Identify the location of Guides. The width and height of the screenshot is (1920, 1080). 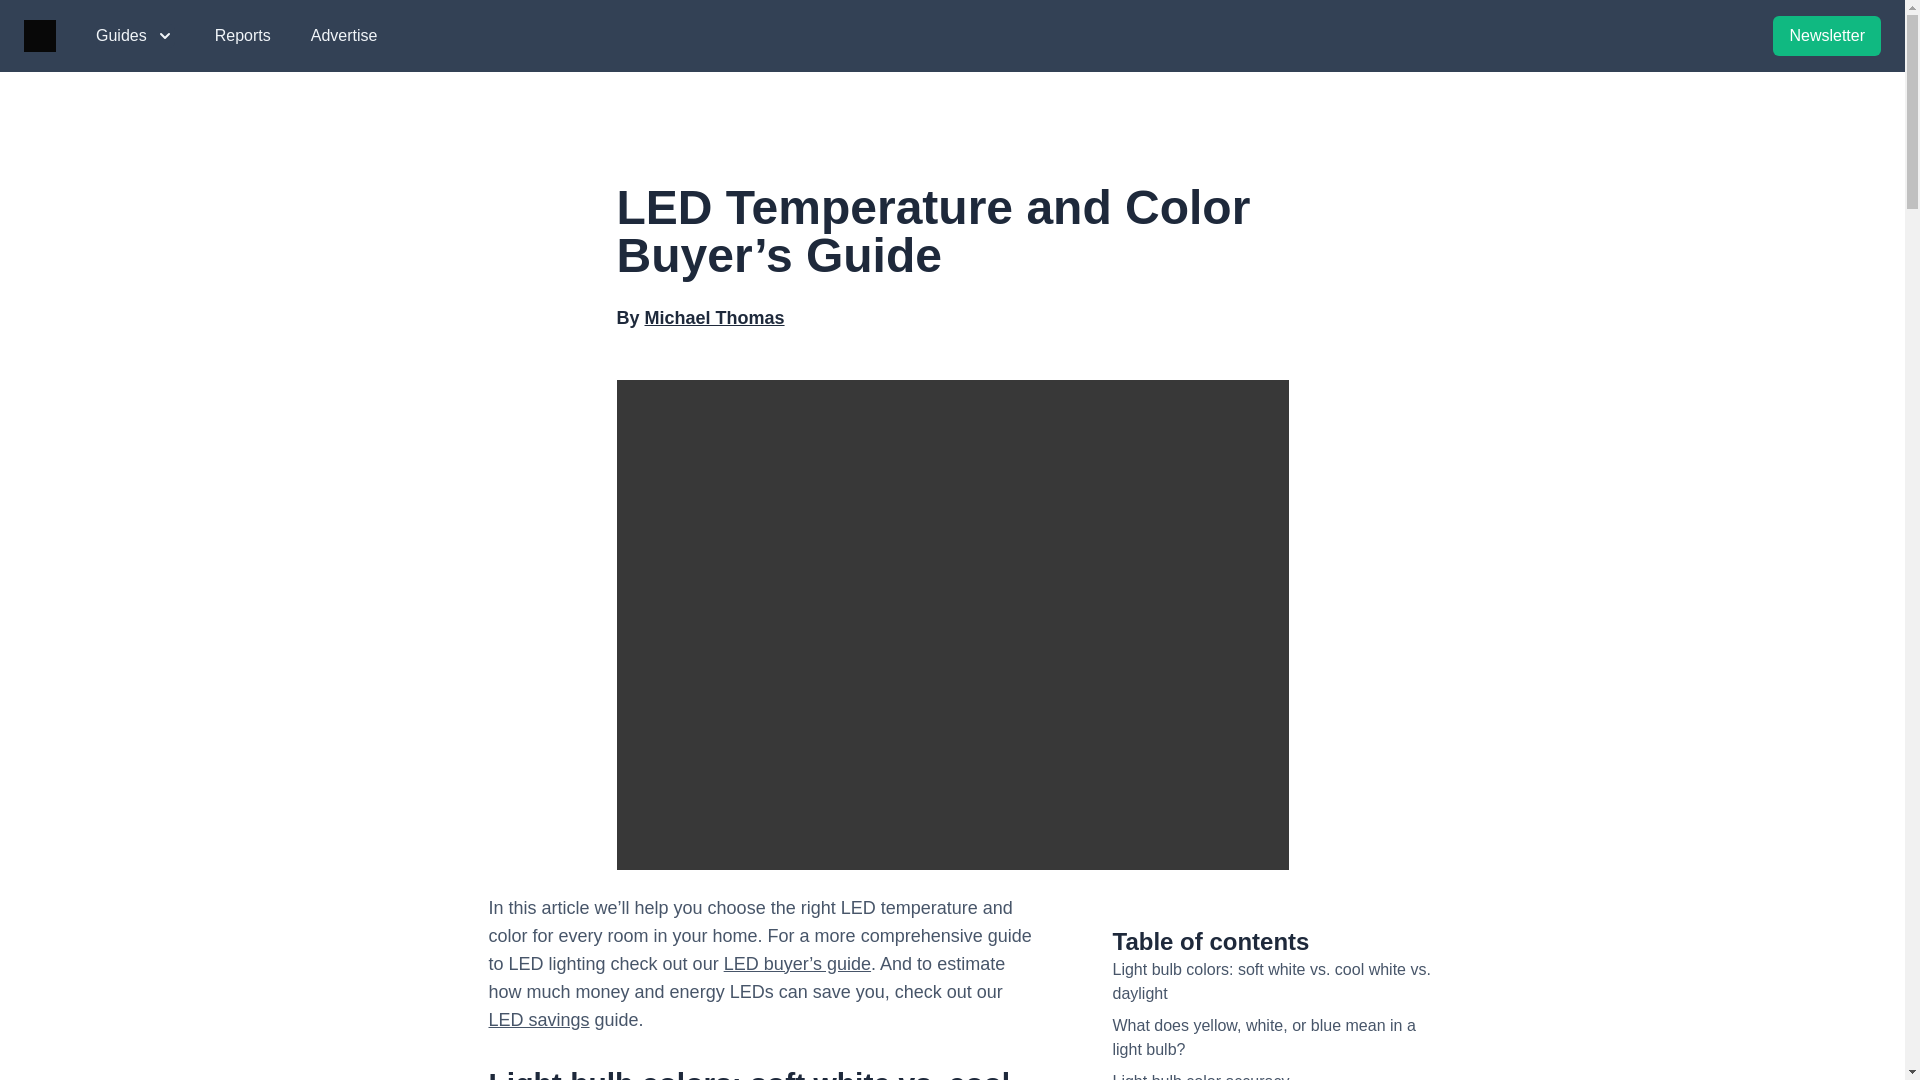
(135, 35).